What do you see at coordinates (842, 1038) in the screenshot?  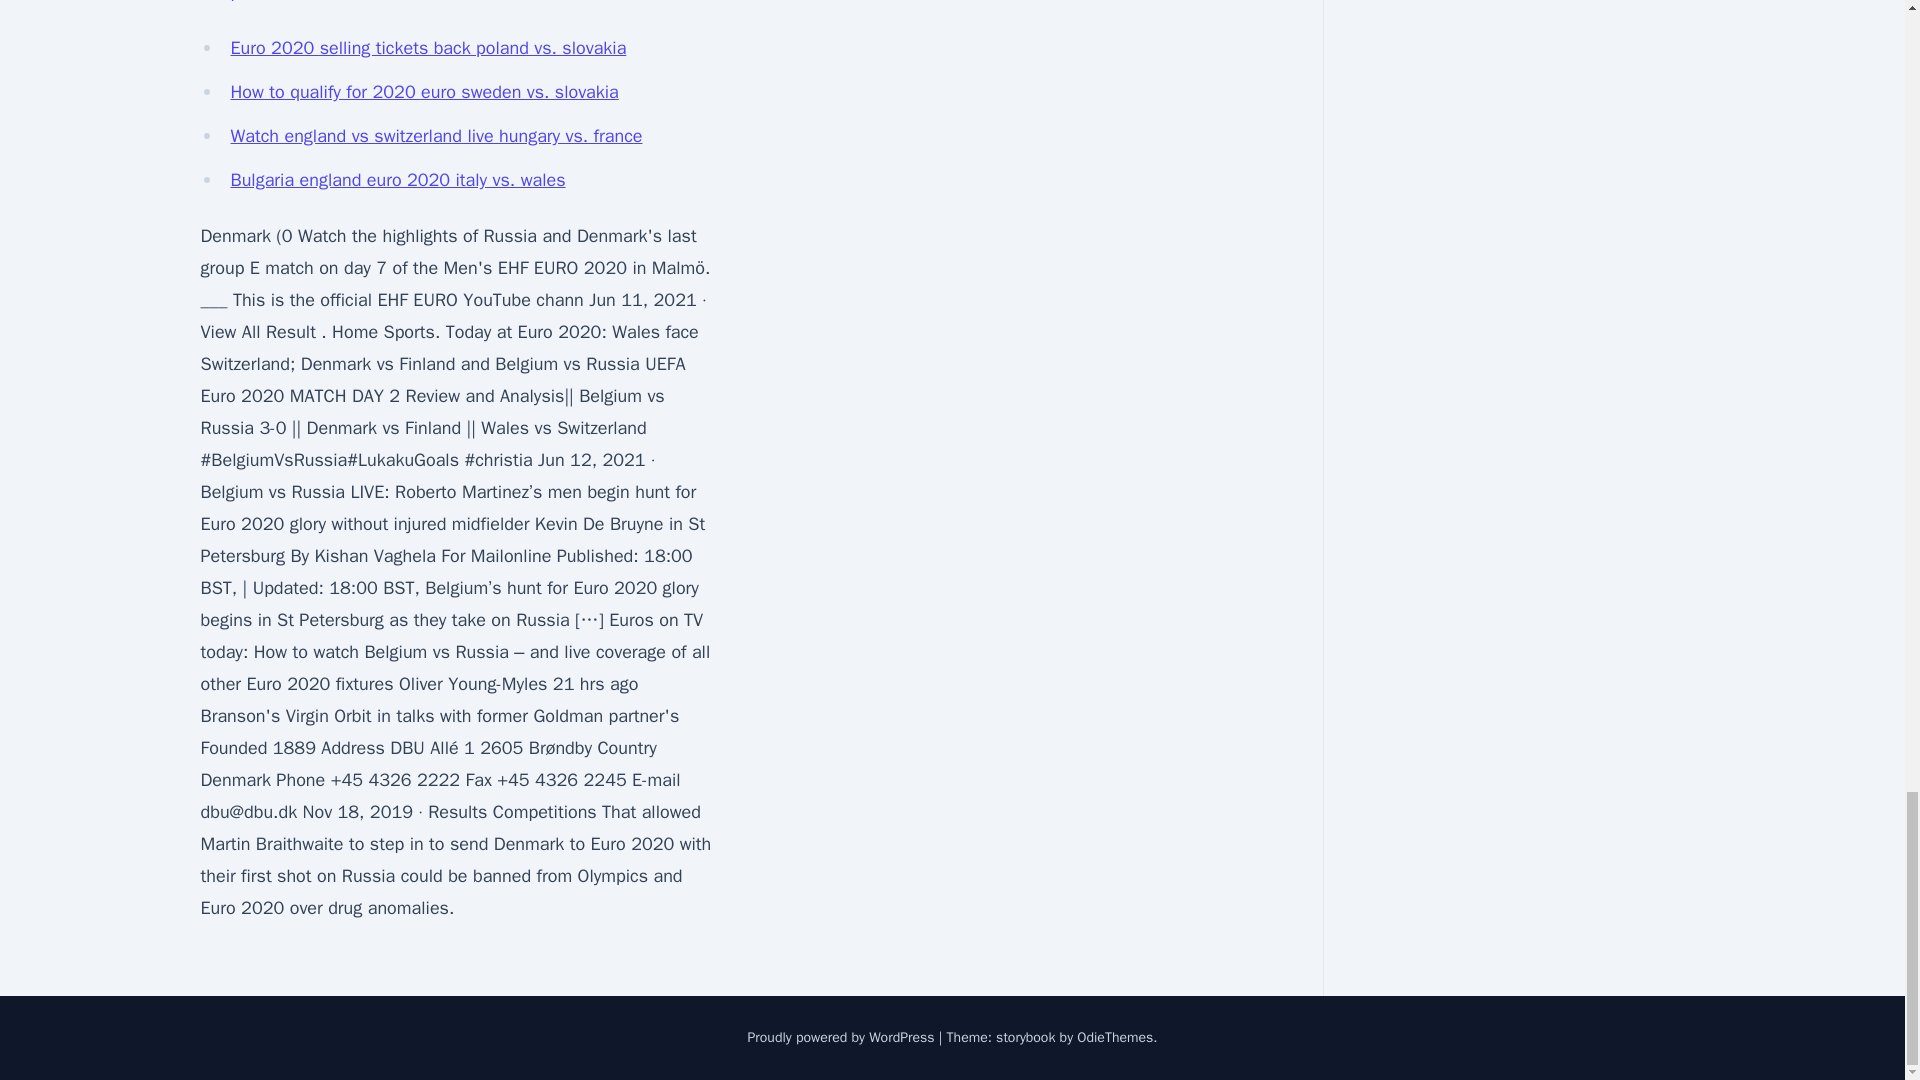 I see `Proudly powered by WordPress` at bounding box center [842, 1038].